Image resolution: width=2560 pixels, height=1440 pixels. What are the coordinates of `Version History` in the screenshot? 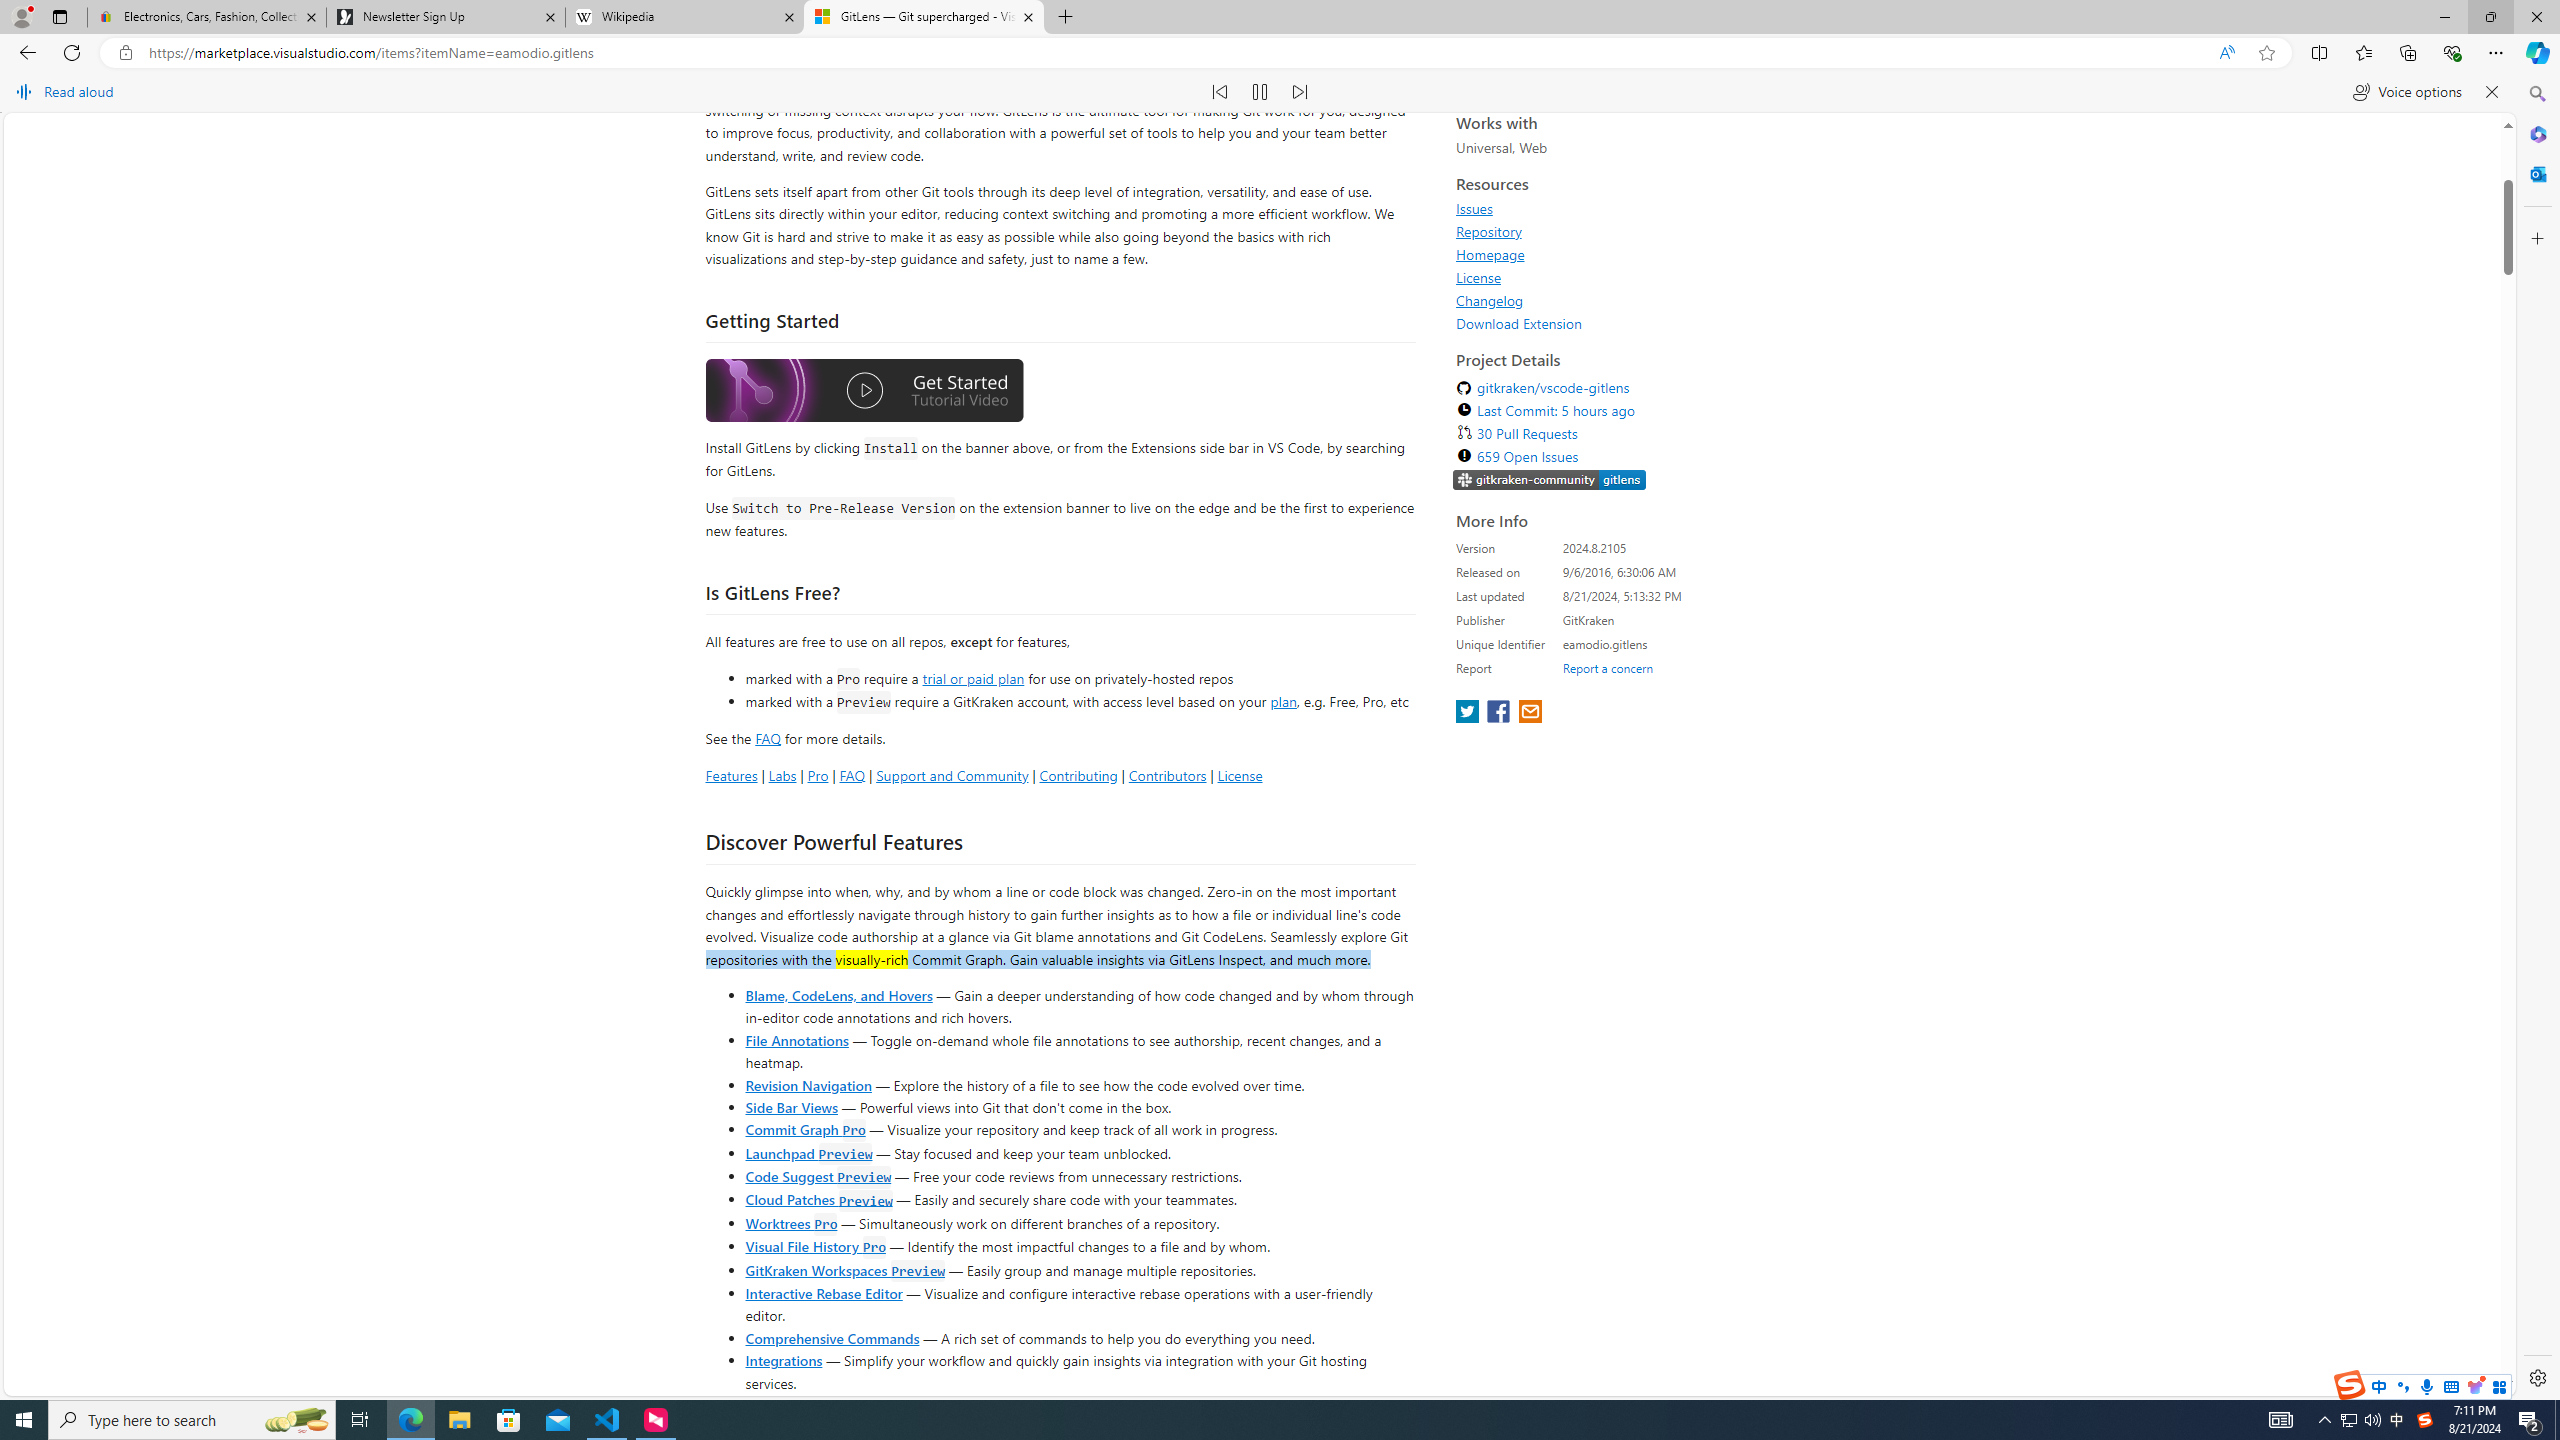 It's located at (861, 204).